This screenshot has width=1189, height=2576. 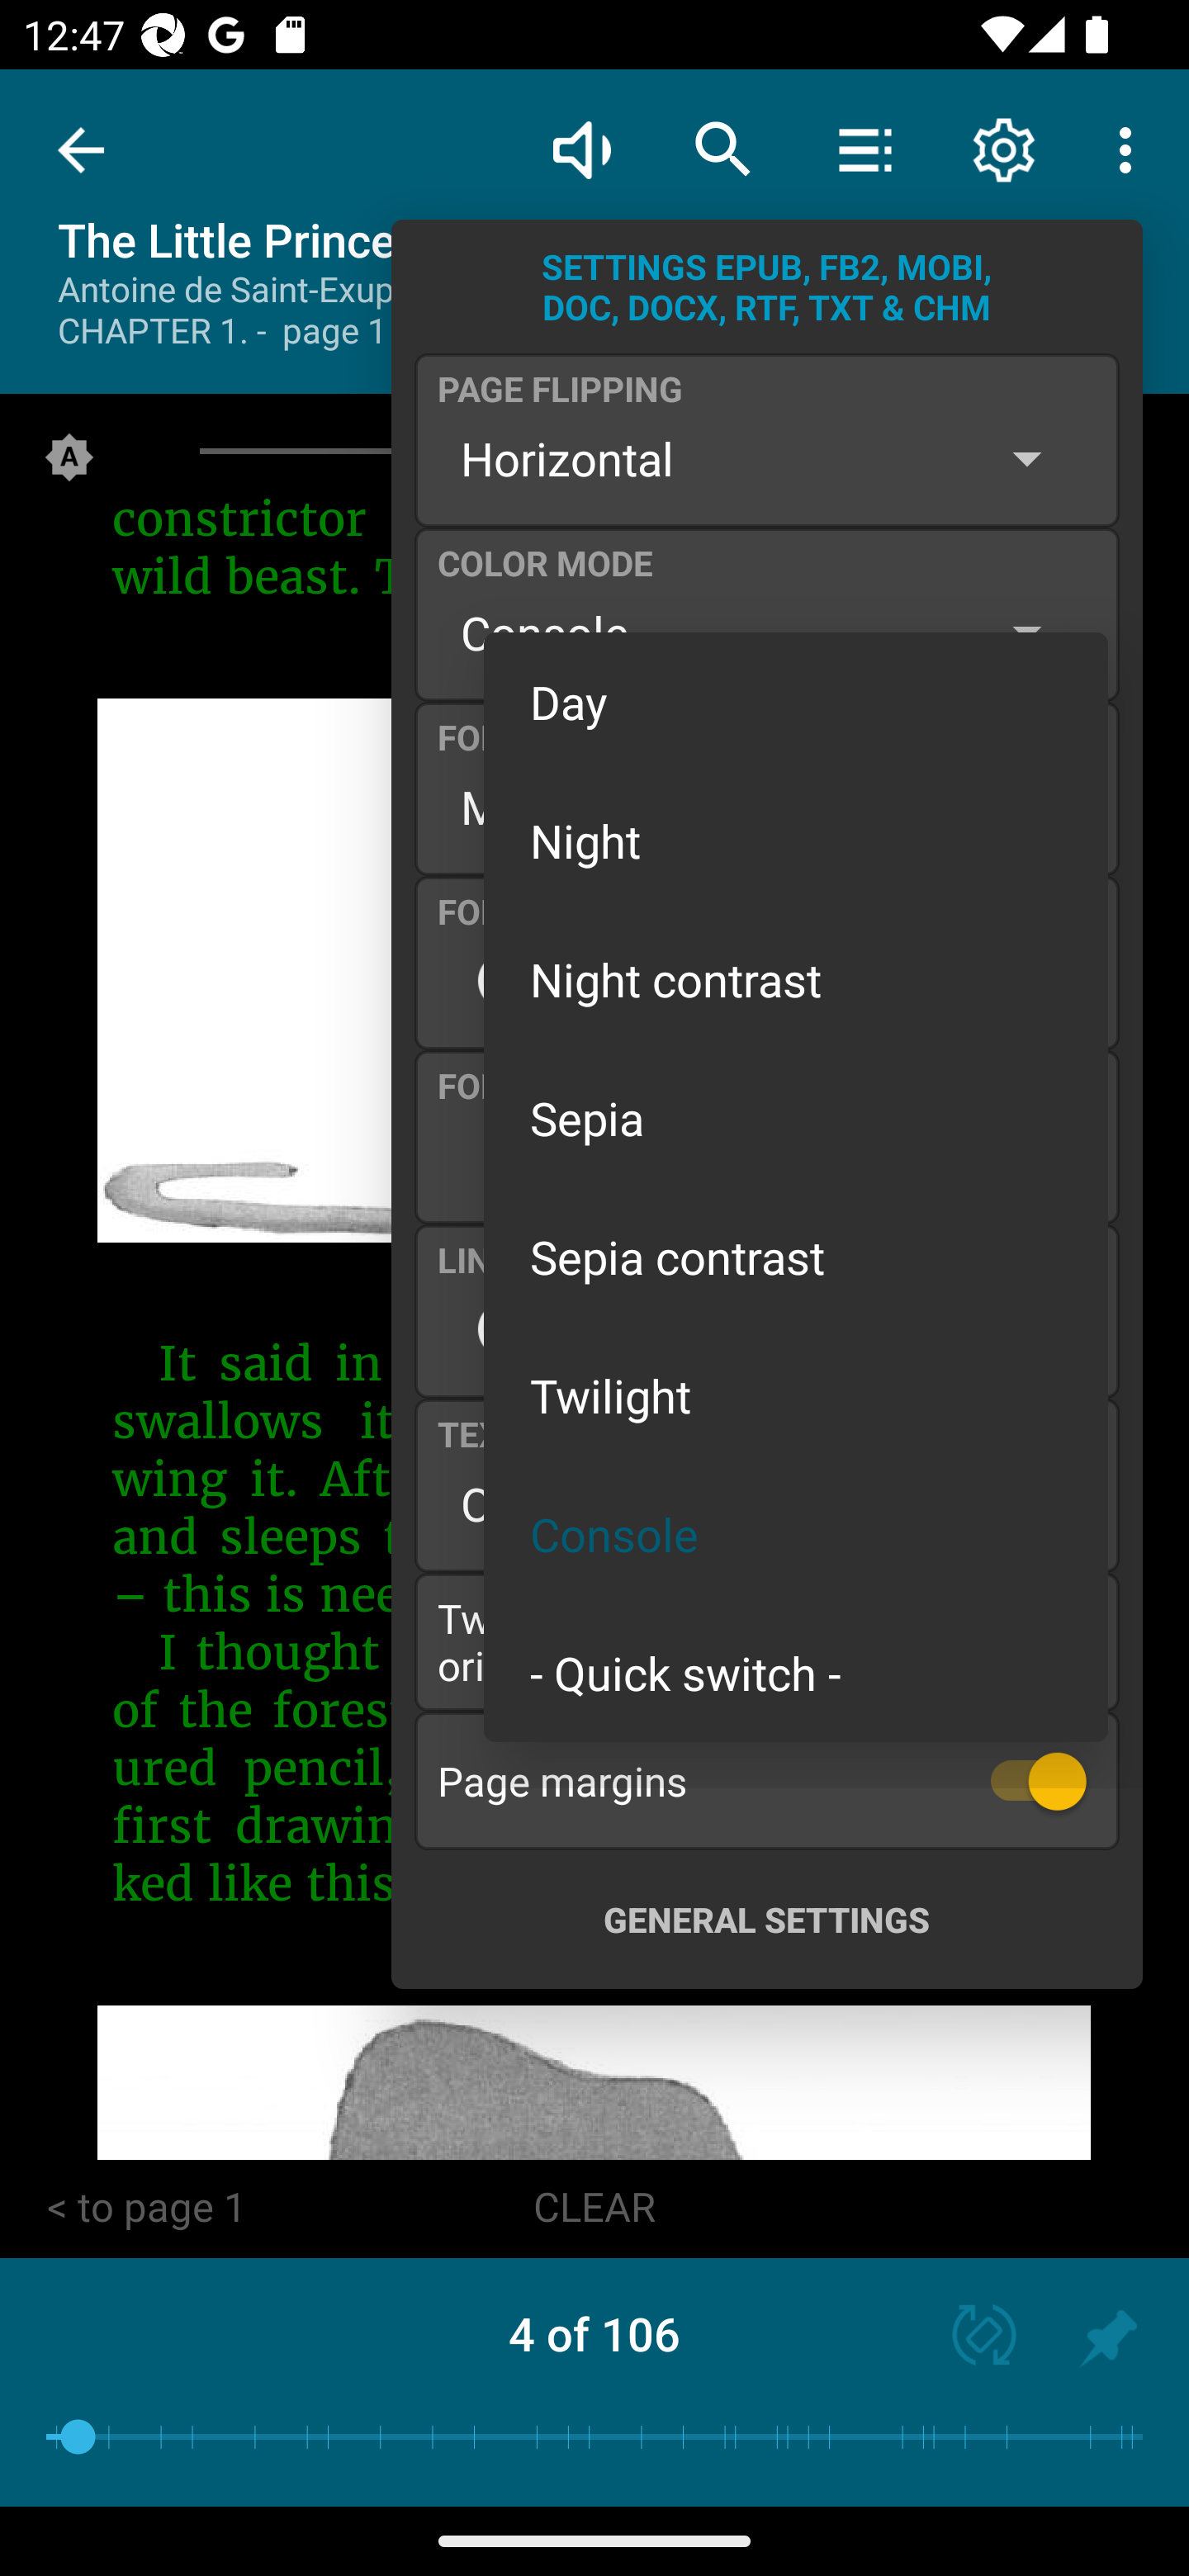 What do you see at coordinates (796, 1257) in the screenshot?
I see `Sepia contrast` at bounding box center [796, 1257].